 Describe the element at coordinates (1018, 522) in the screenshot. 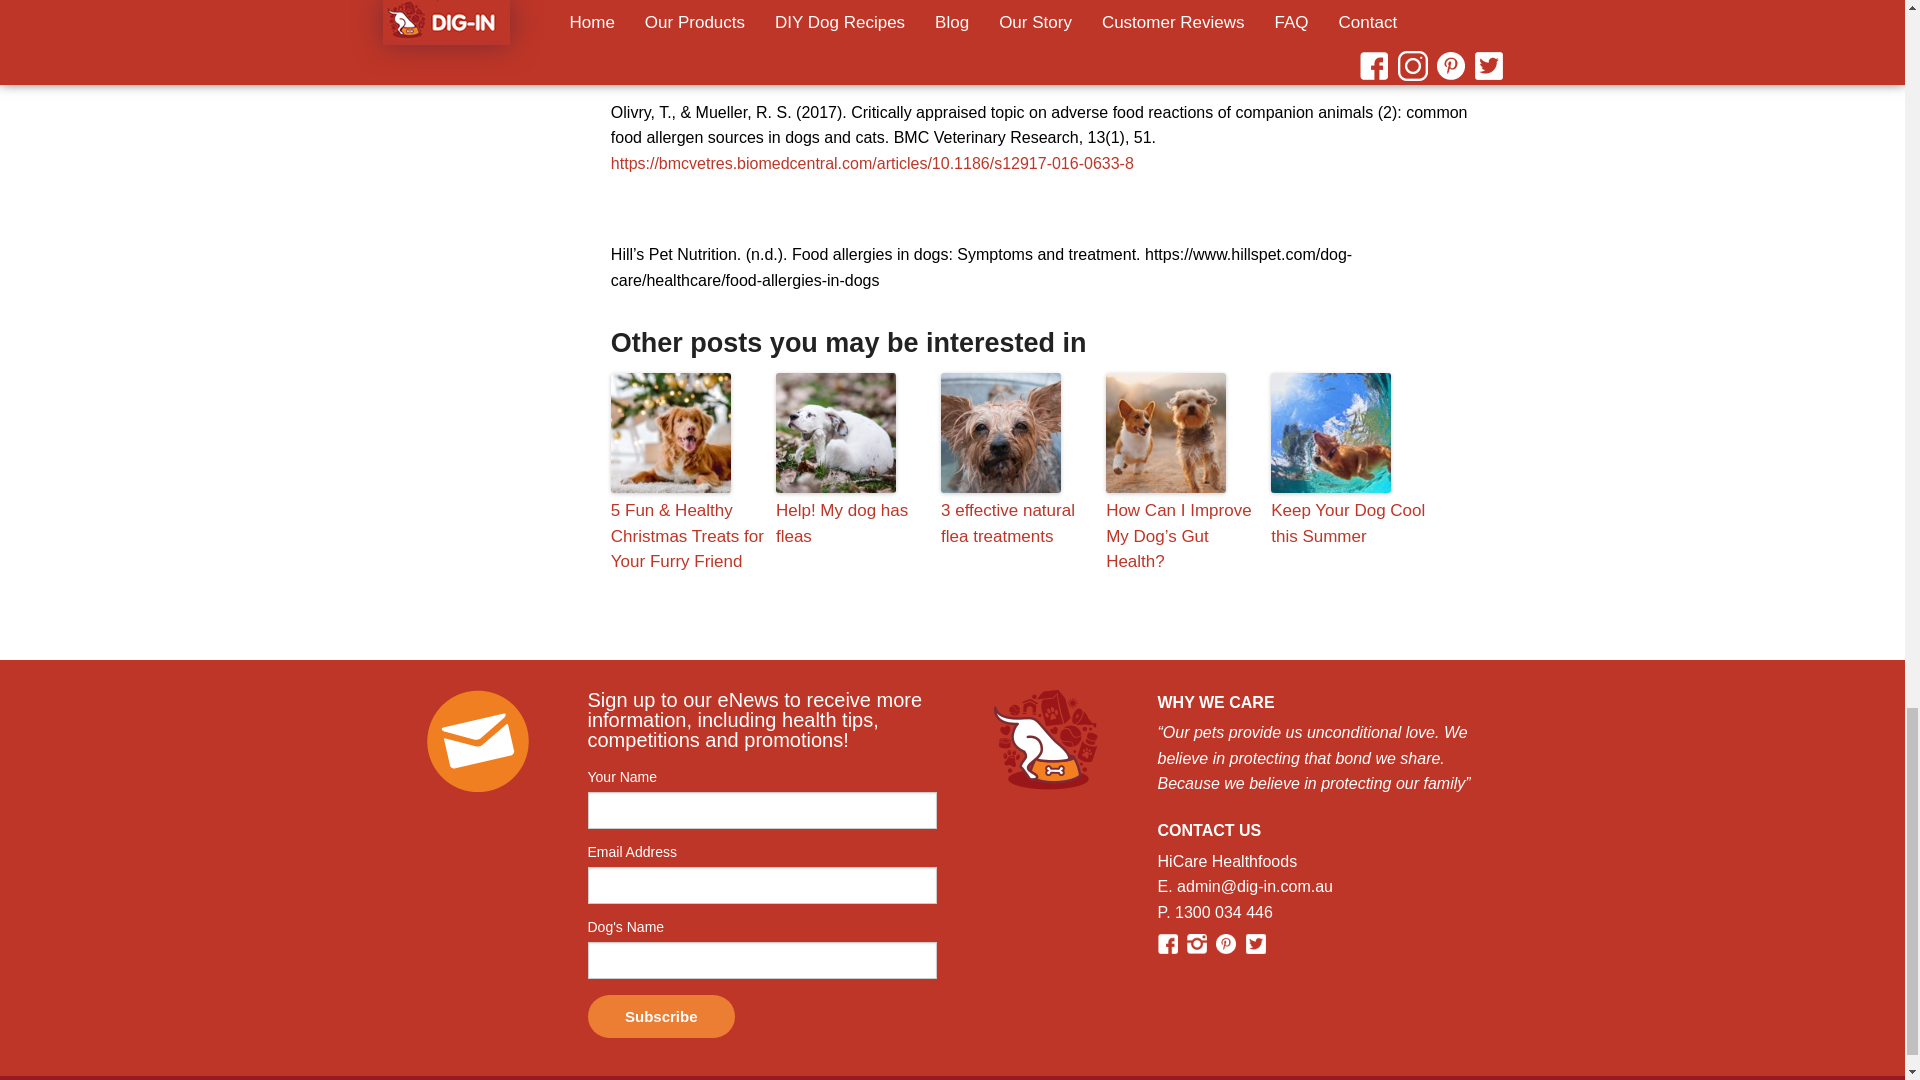

I see `3 effective natural flea treatments` at that location.